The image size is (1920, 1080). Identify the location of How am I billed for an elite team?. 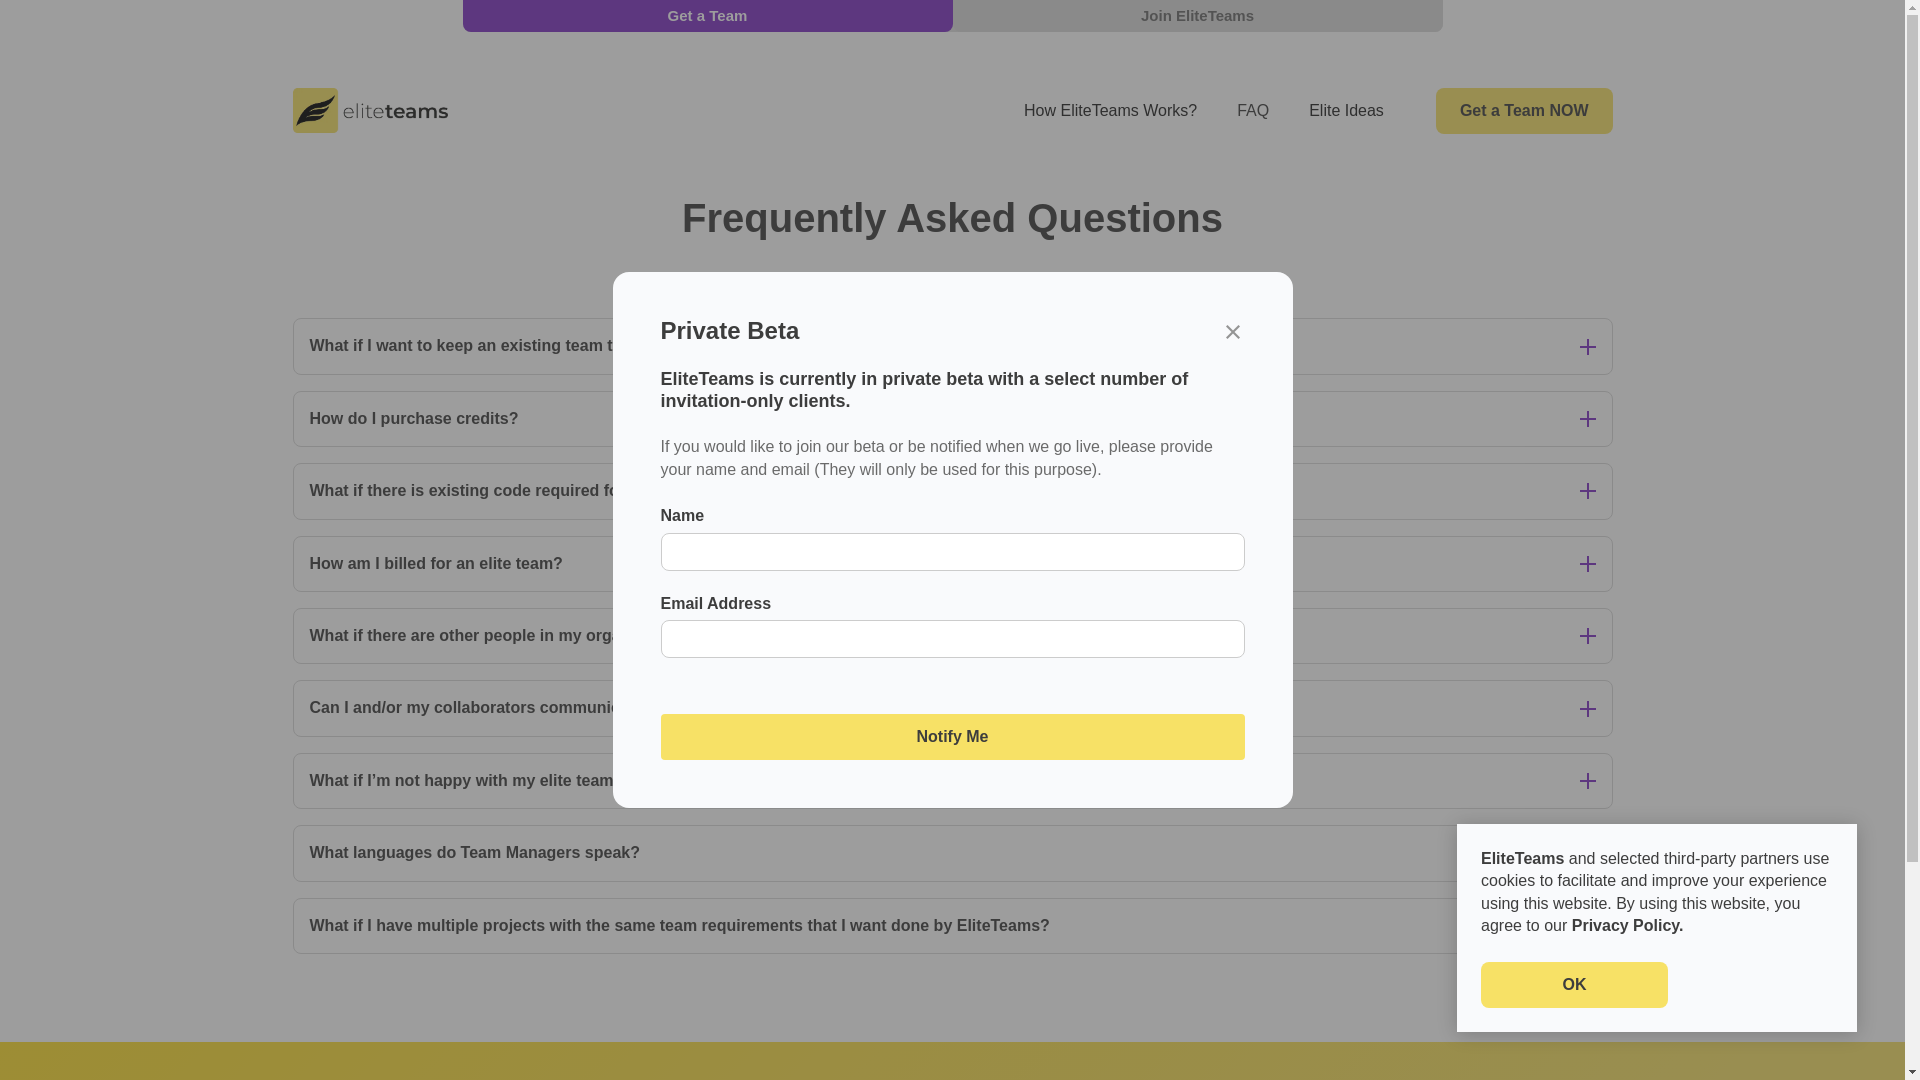
(952, 563).